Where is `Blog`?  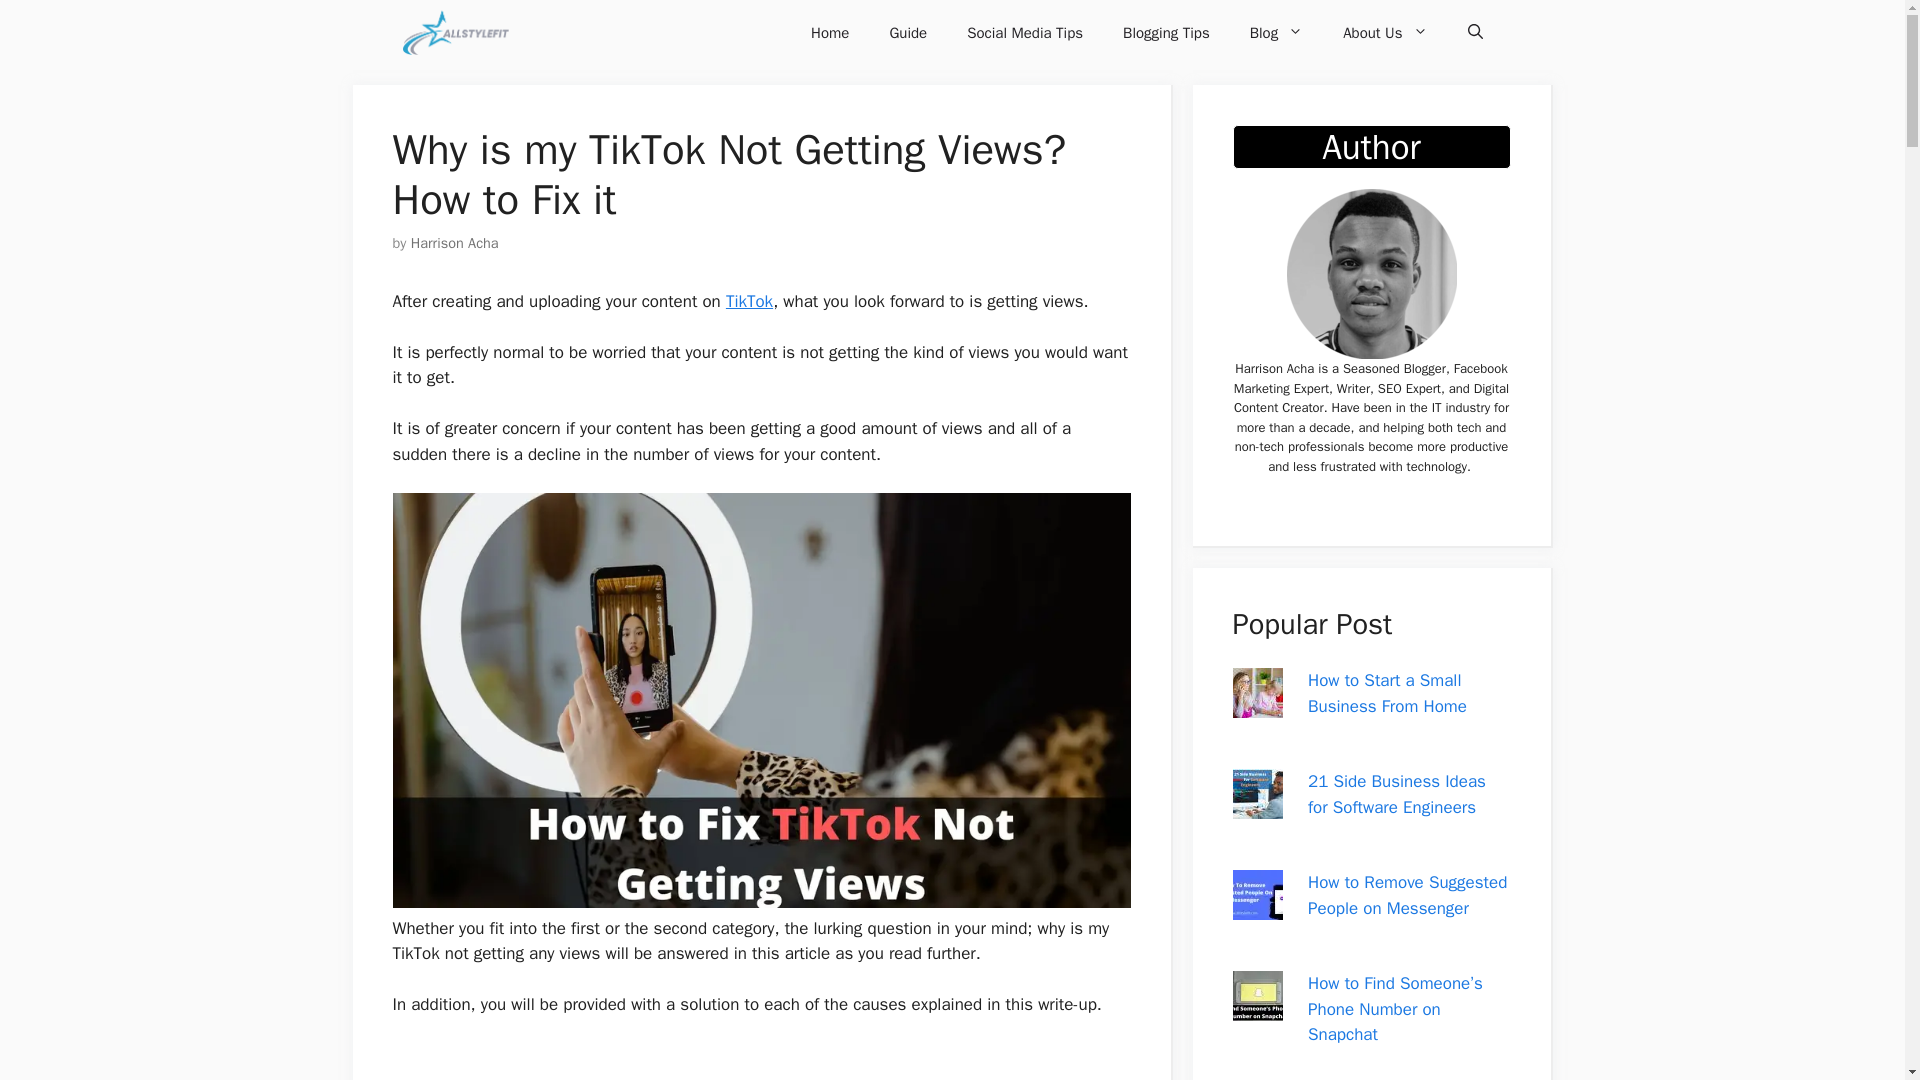
Blog is located at coordinates (1276, 32).